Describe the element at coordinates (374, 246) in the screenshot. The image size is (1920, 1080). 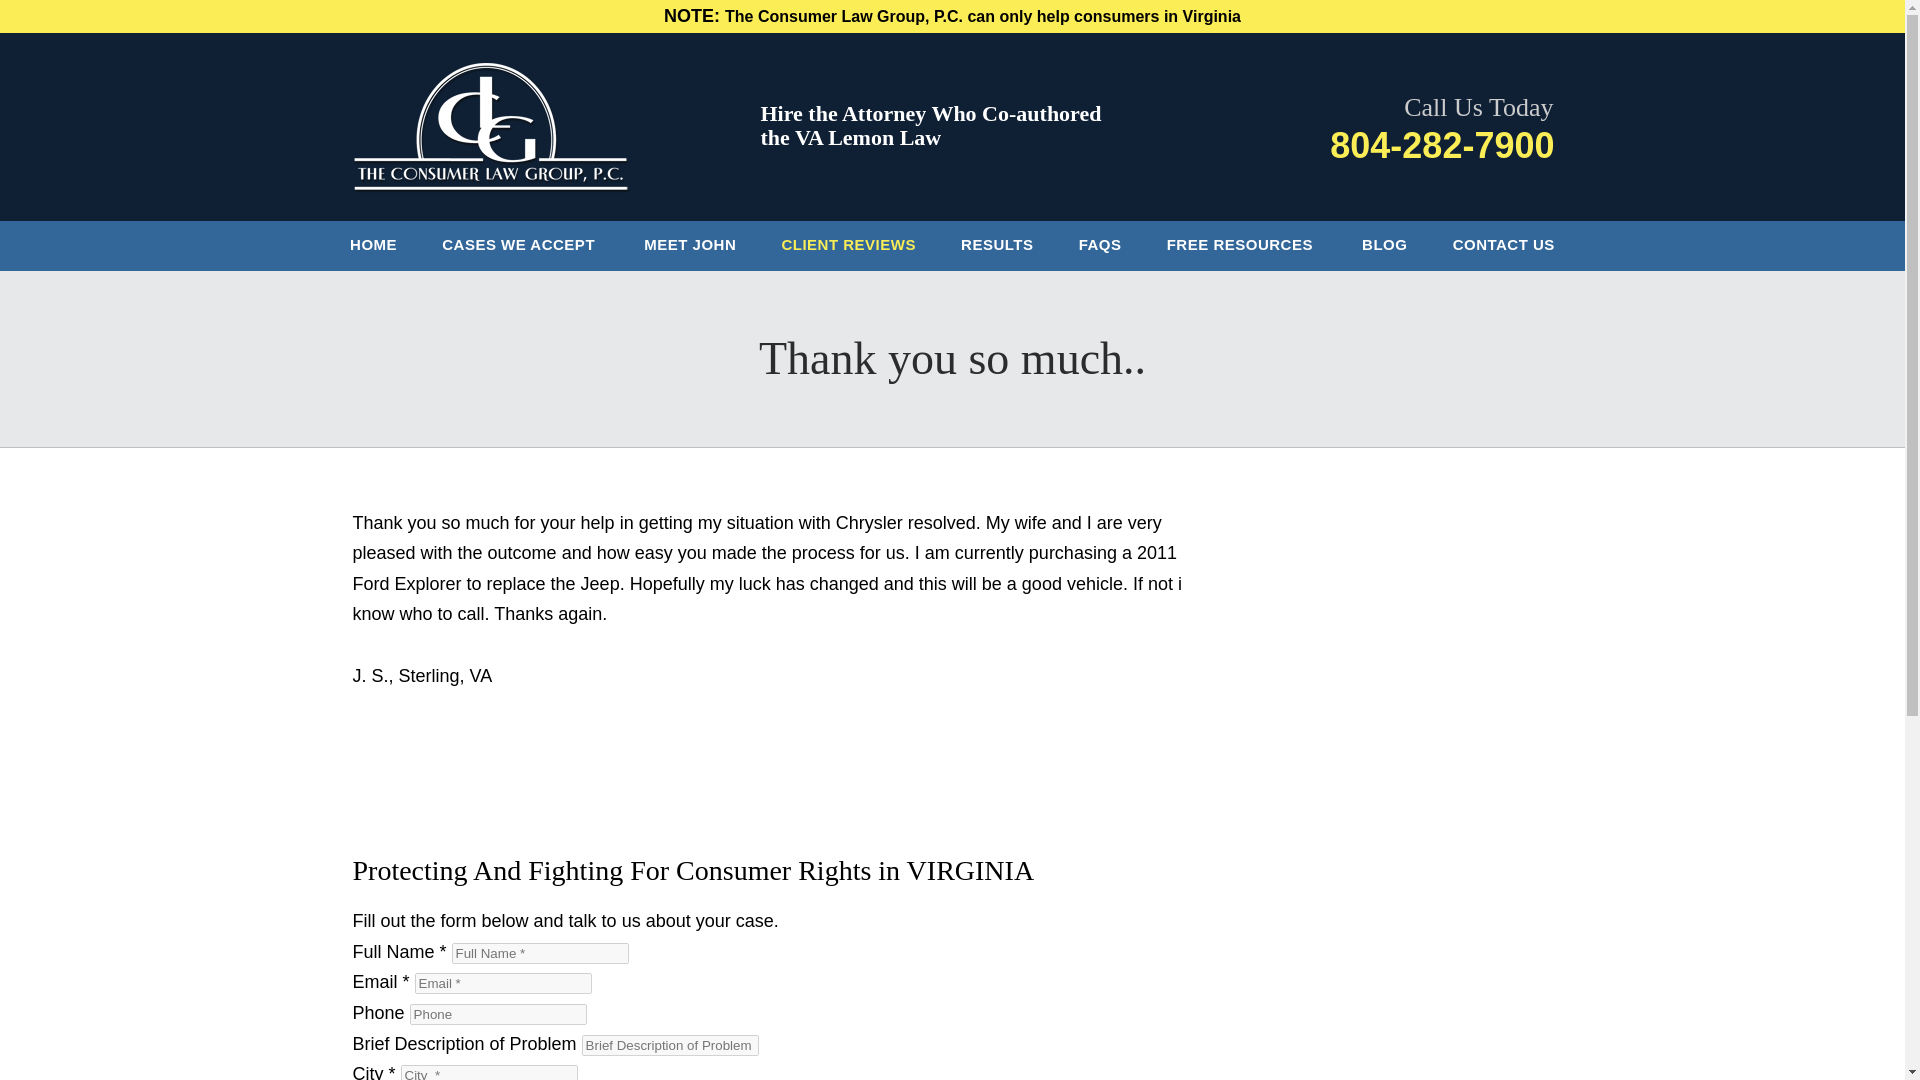
I see `HOME` at that location.